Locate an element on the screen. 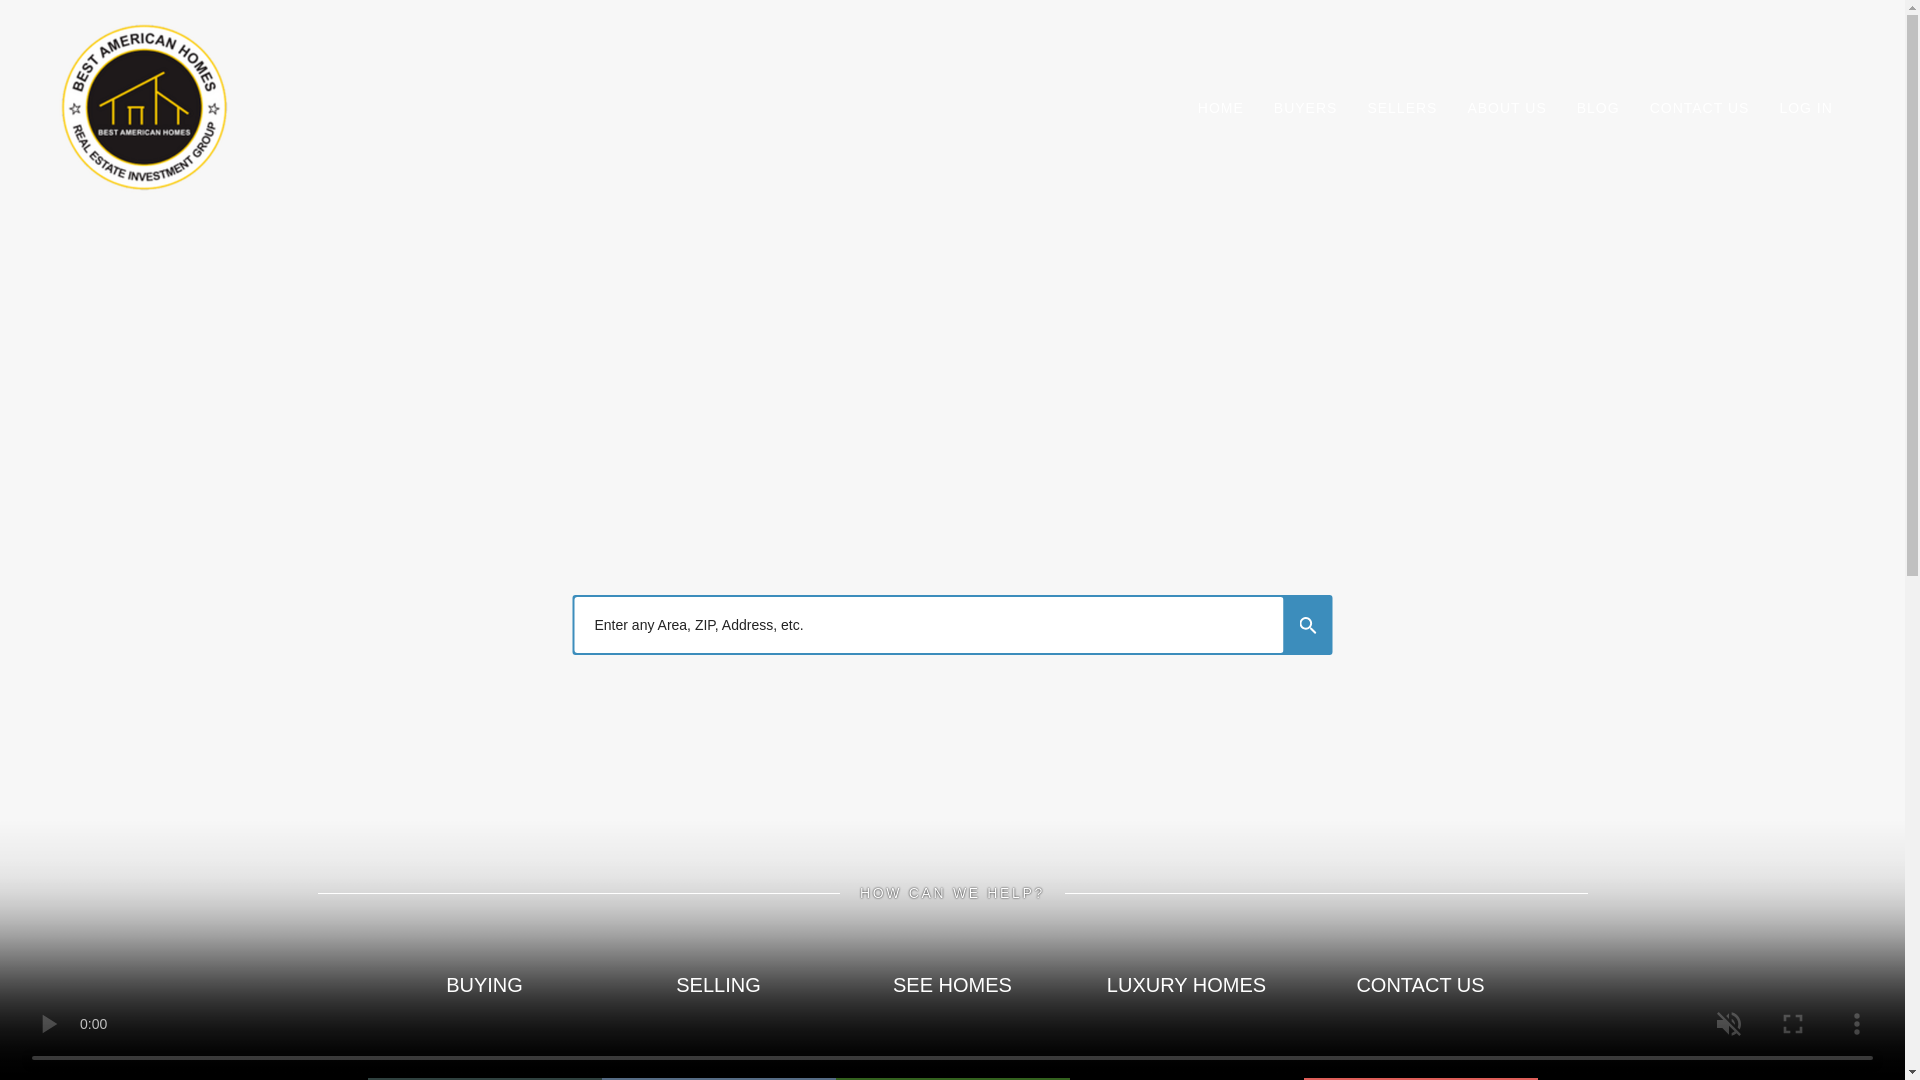 The height and width of the screenshot is (1080, 1920). LOG IN is located at coordinates (1805, 108).